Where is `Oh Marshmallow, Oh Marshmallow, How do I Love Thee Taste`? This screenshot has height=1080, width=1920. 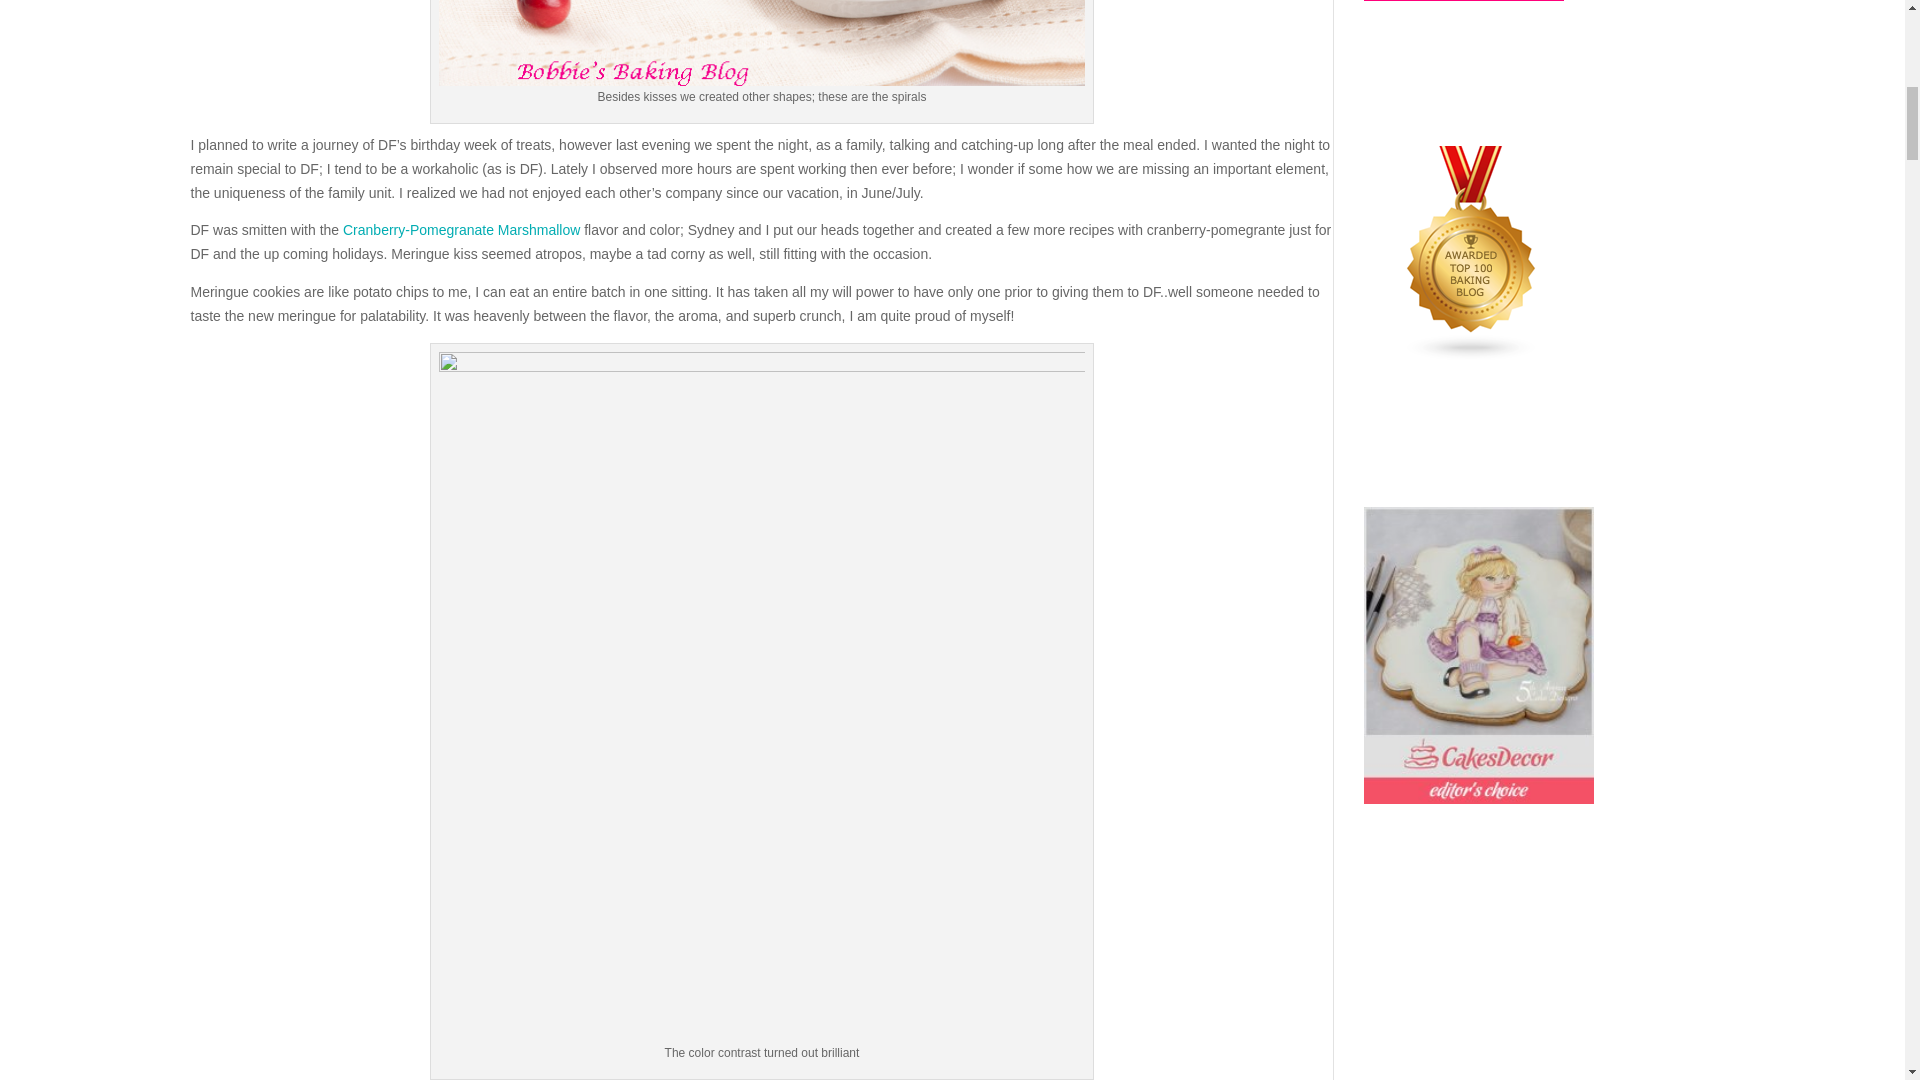
Oh Marshmallow, Oh Marshmallow, How do I Love Thee Taste is located at coordinates (461, 230).